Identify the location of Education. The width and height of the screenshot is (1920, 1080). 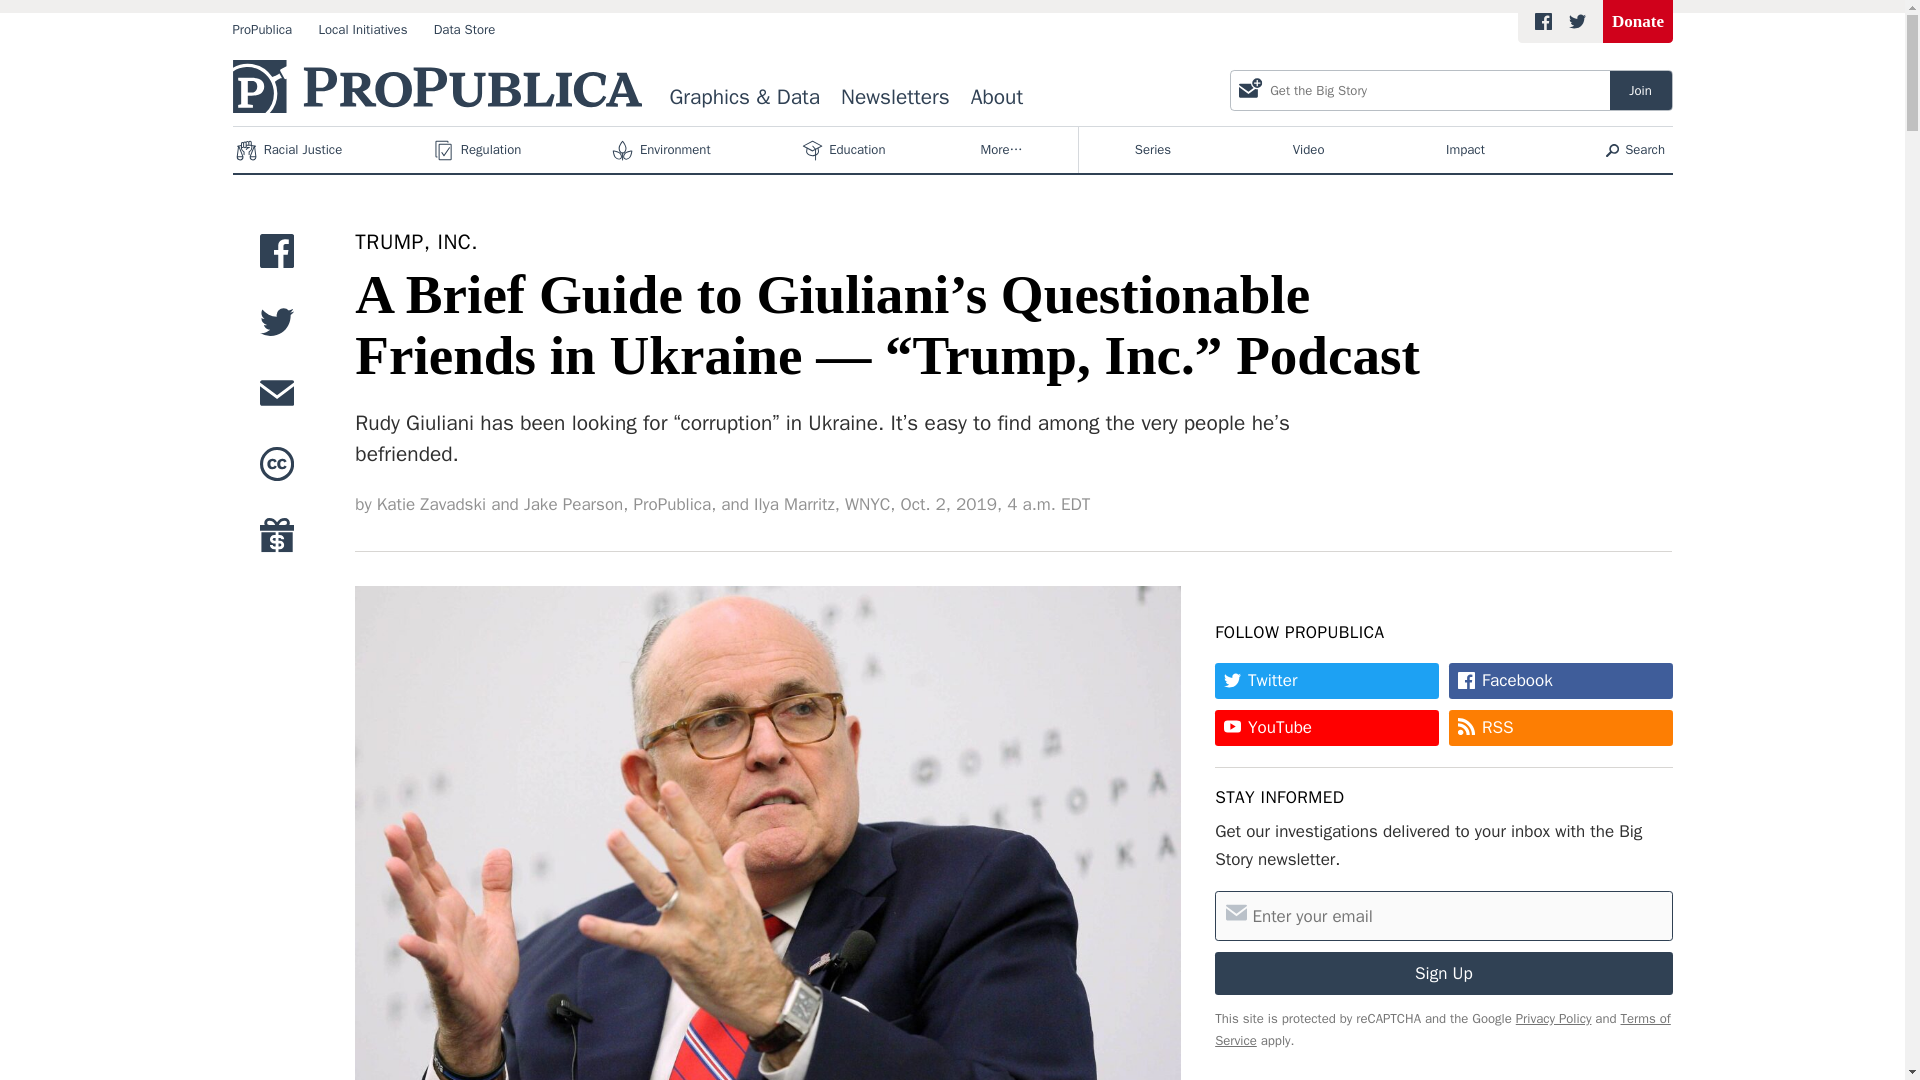
(1444, 972).